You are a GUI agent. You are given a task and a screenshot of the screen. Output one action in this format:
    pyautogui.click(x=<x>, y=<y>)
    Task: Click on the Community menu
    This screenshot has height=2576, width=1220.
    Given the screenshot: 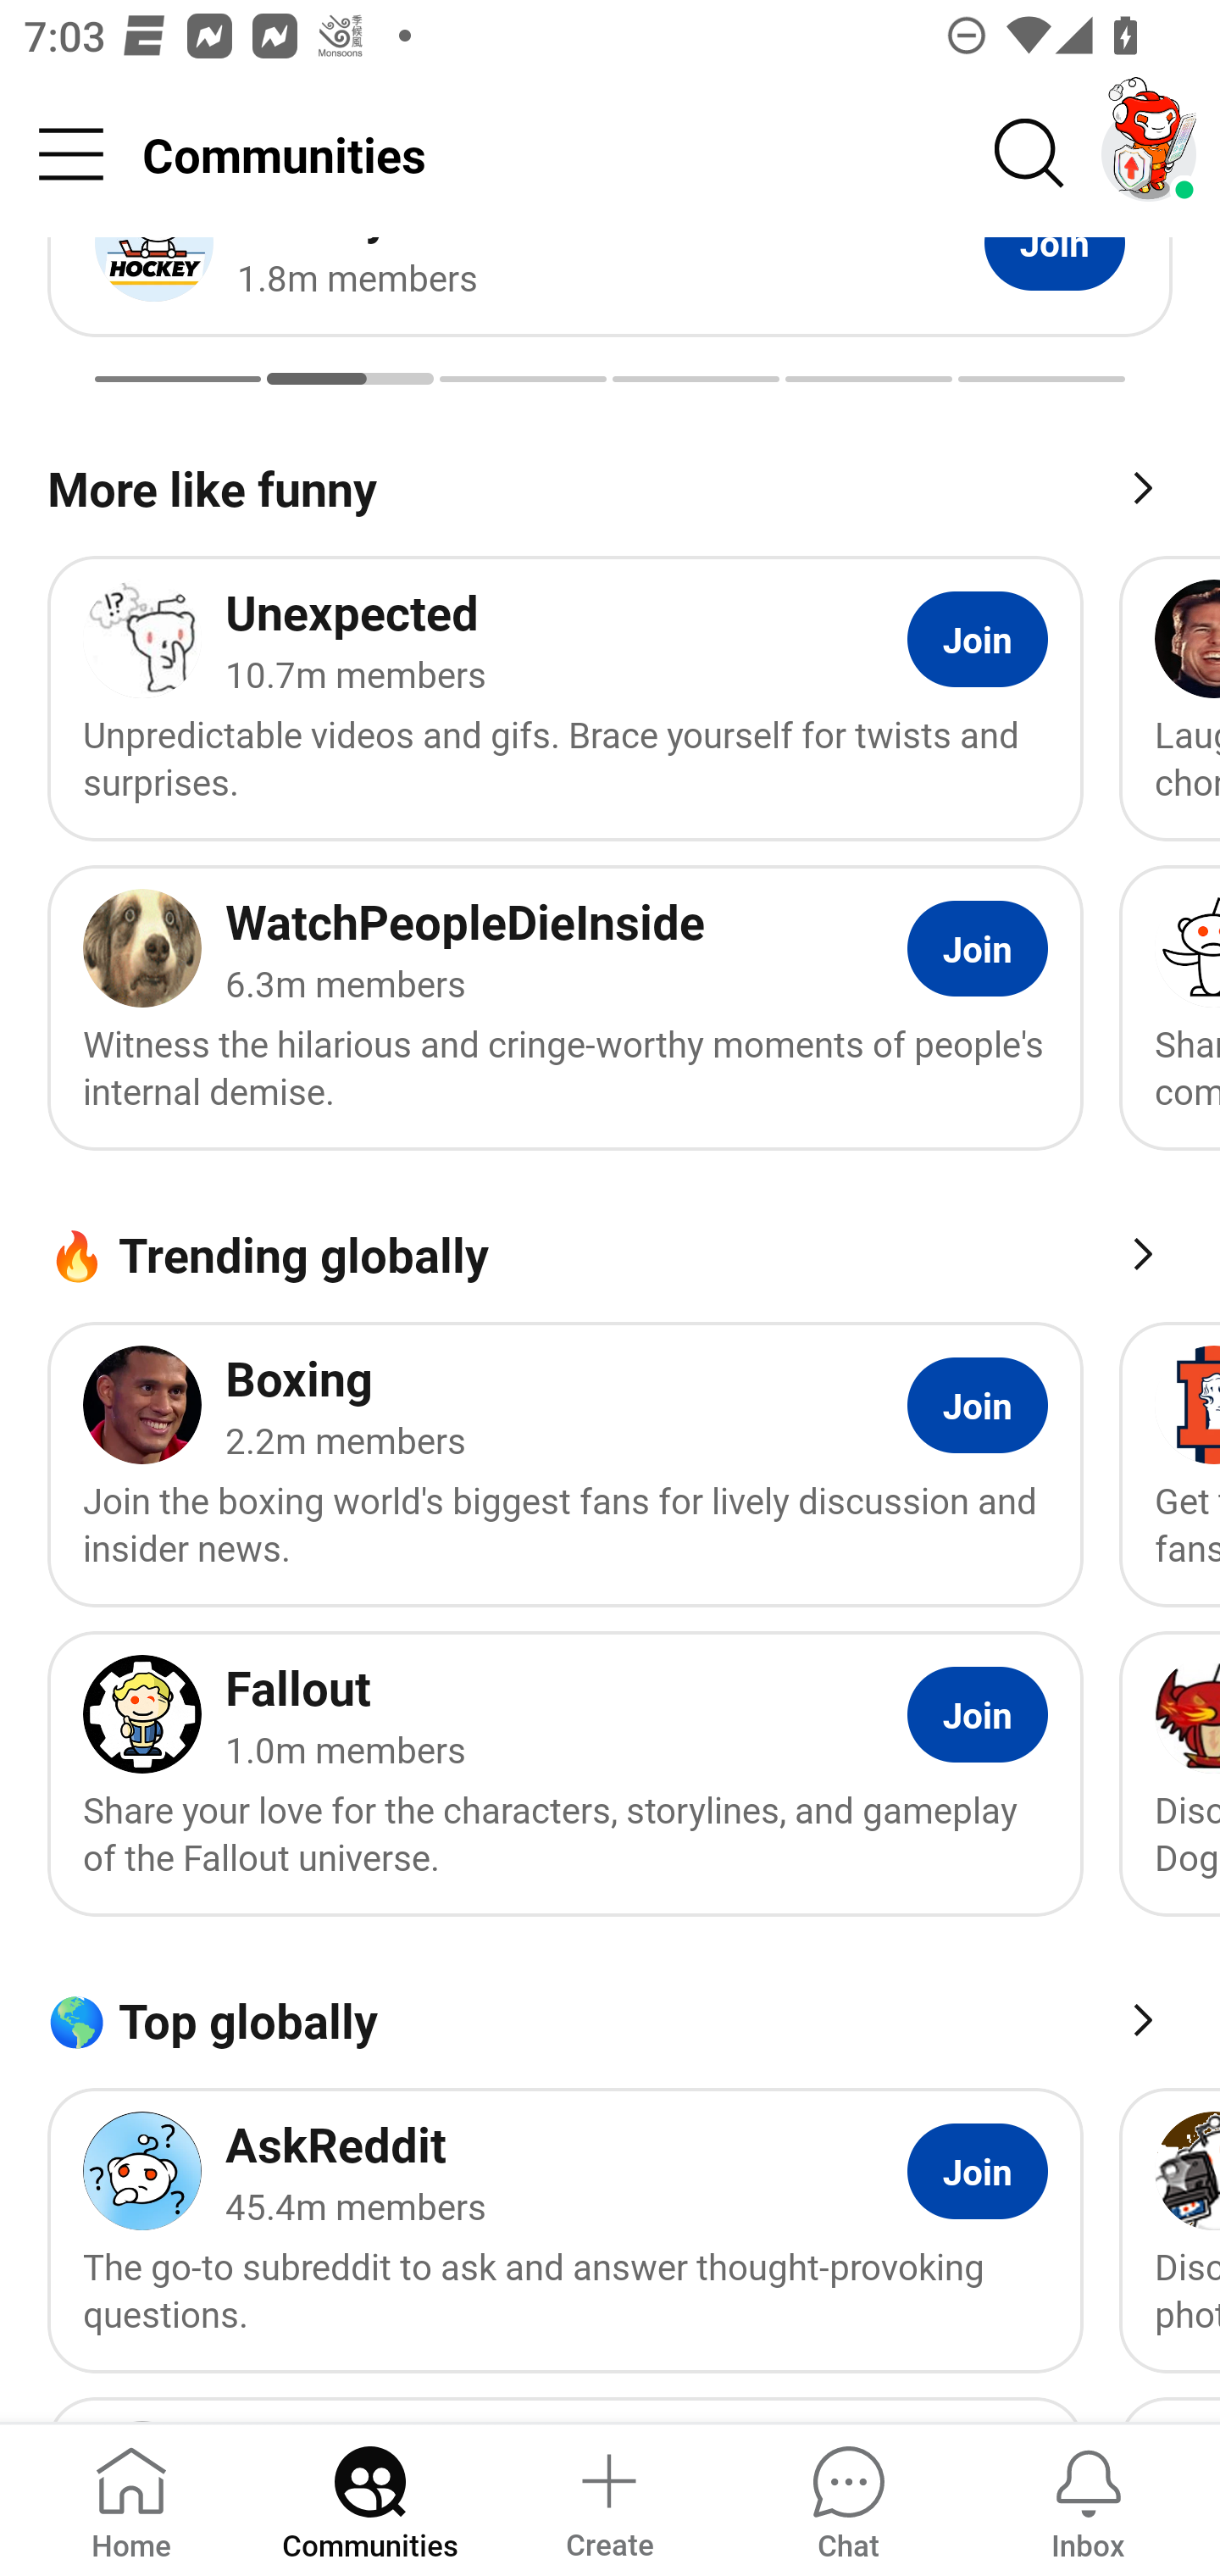 What is the action you would take?
    pyautogui.click(x=71, y=154)
    